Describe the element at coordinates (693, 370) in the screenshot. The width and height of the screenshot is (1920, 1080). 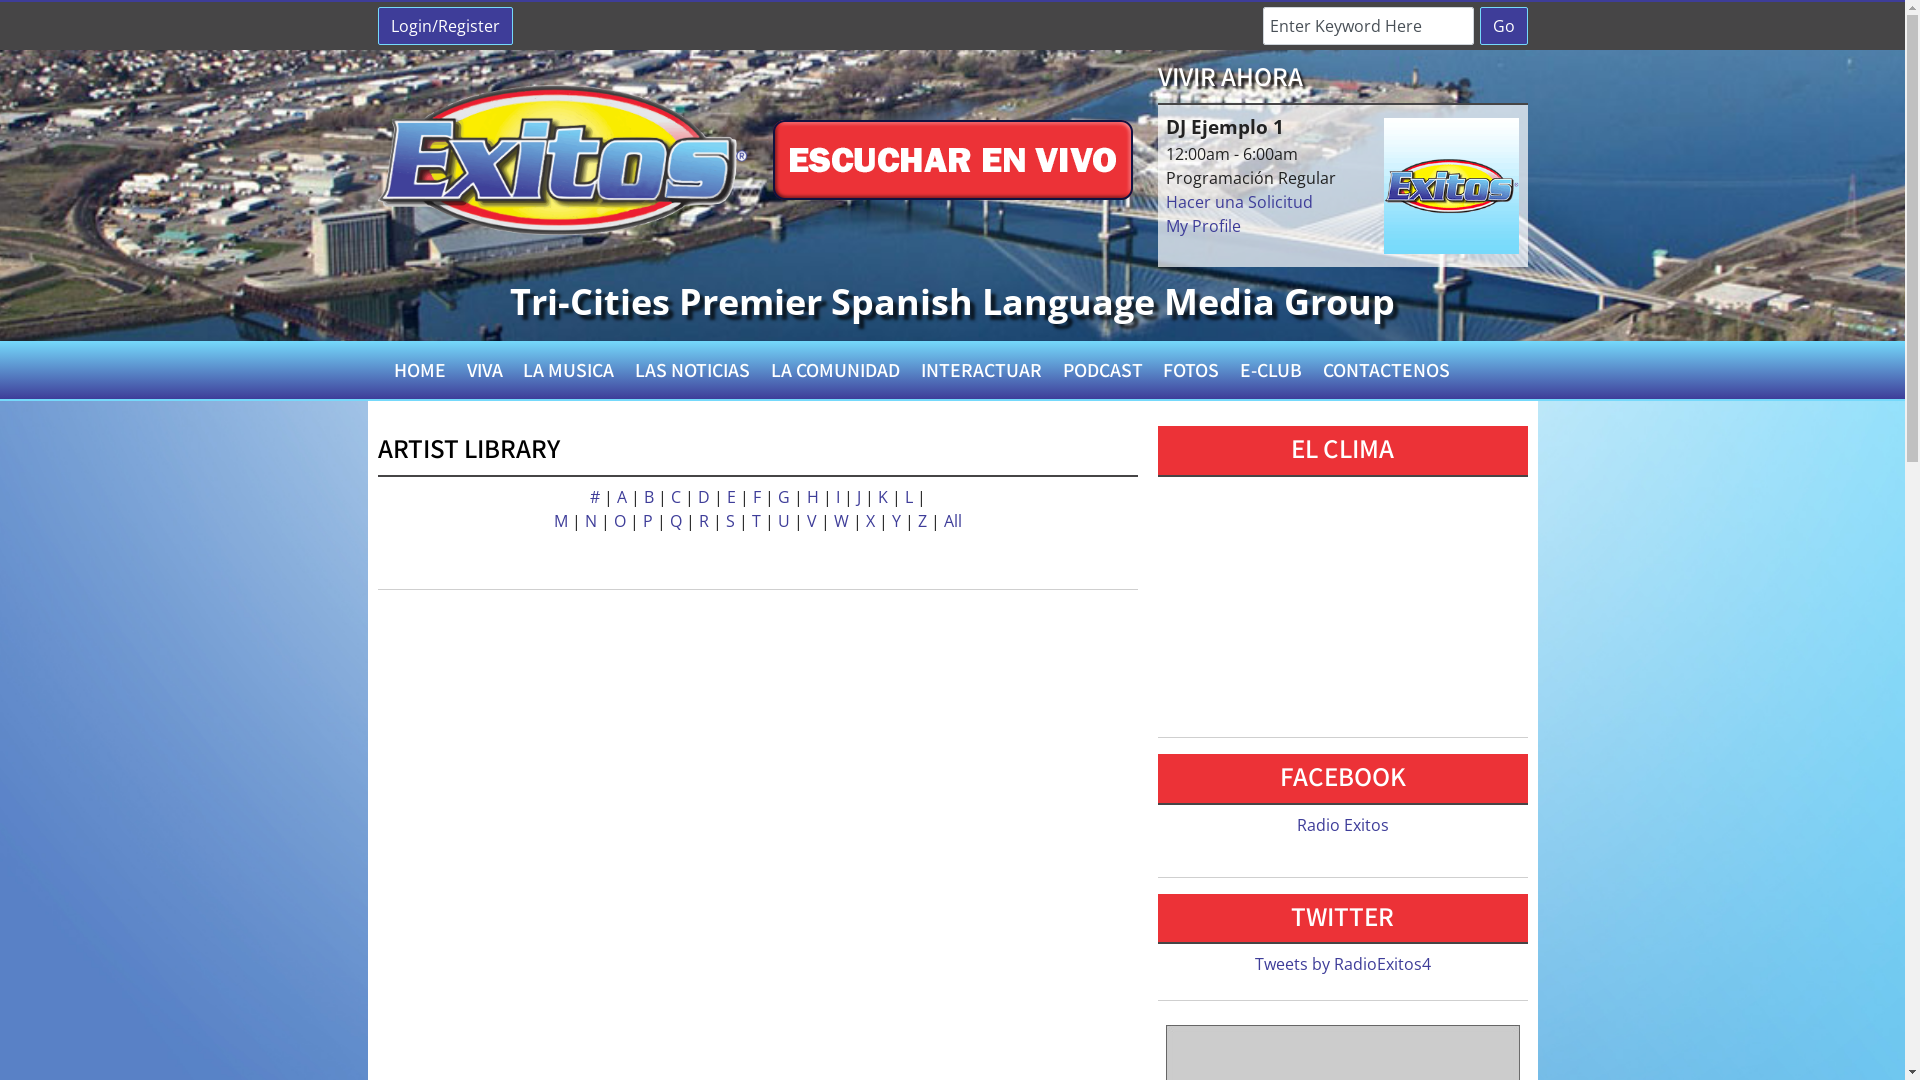
I see `LAS NOTICIAS` at that location.